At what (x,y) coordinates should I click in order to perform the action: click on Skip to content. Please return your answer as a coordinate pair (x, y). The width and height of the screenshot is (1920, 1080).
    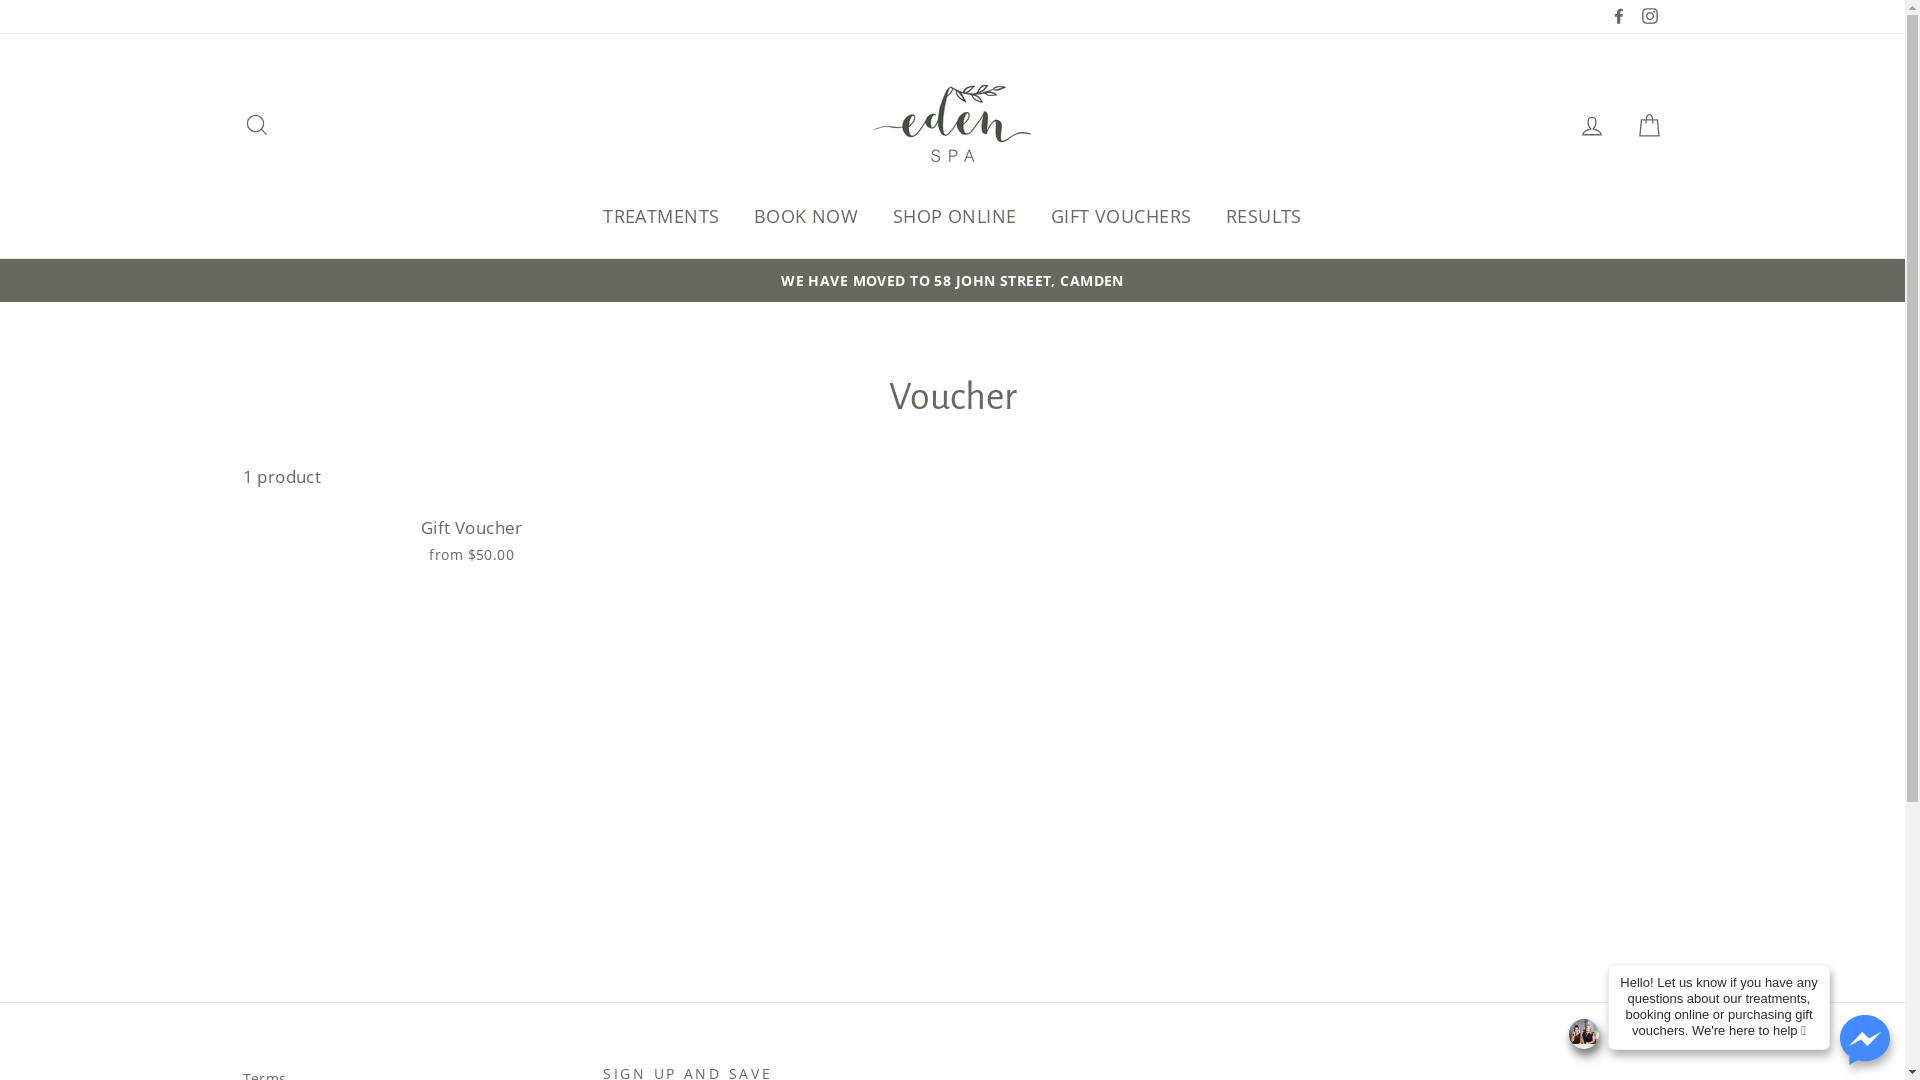
    Looking at the image, I should click on (0, 0).